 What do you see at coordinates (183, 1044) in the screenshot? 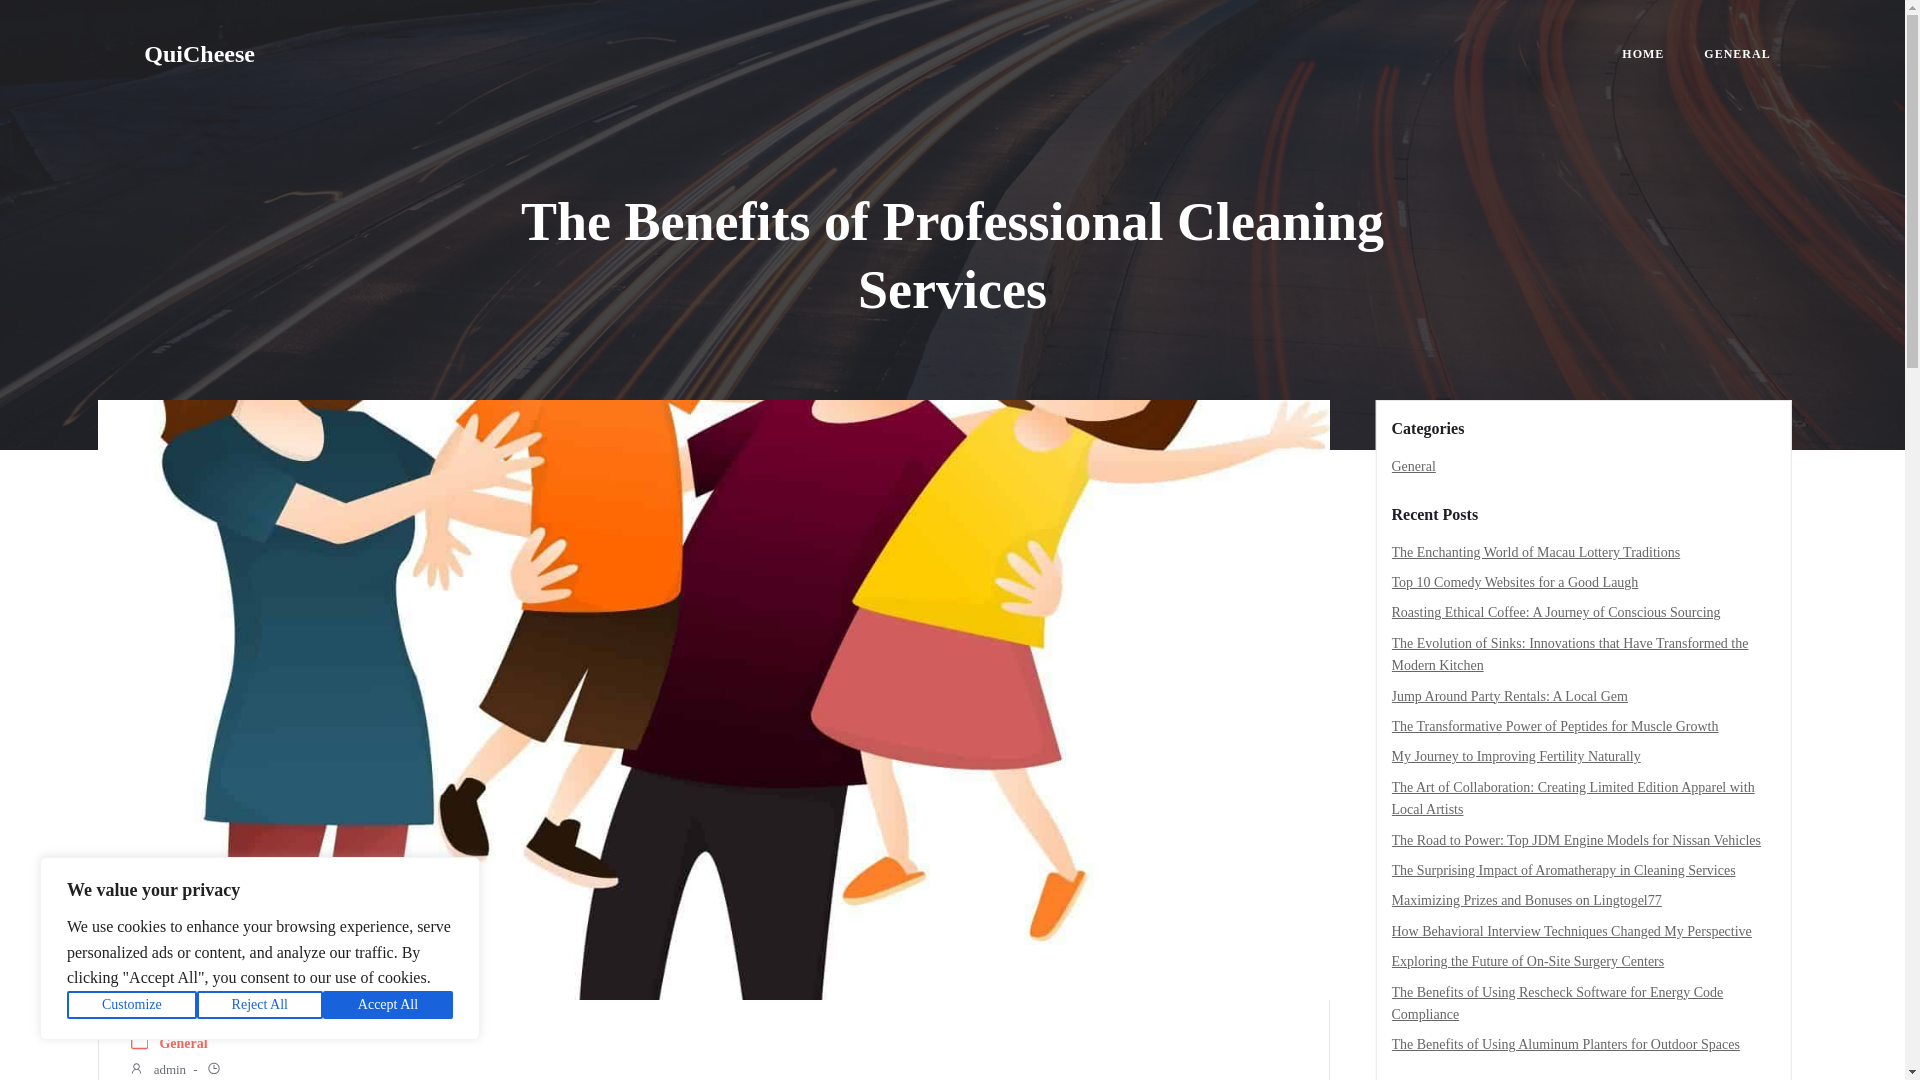
I see `General` at bounding box center [183, 1044].